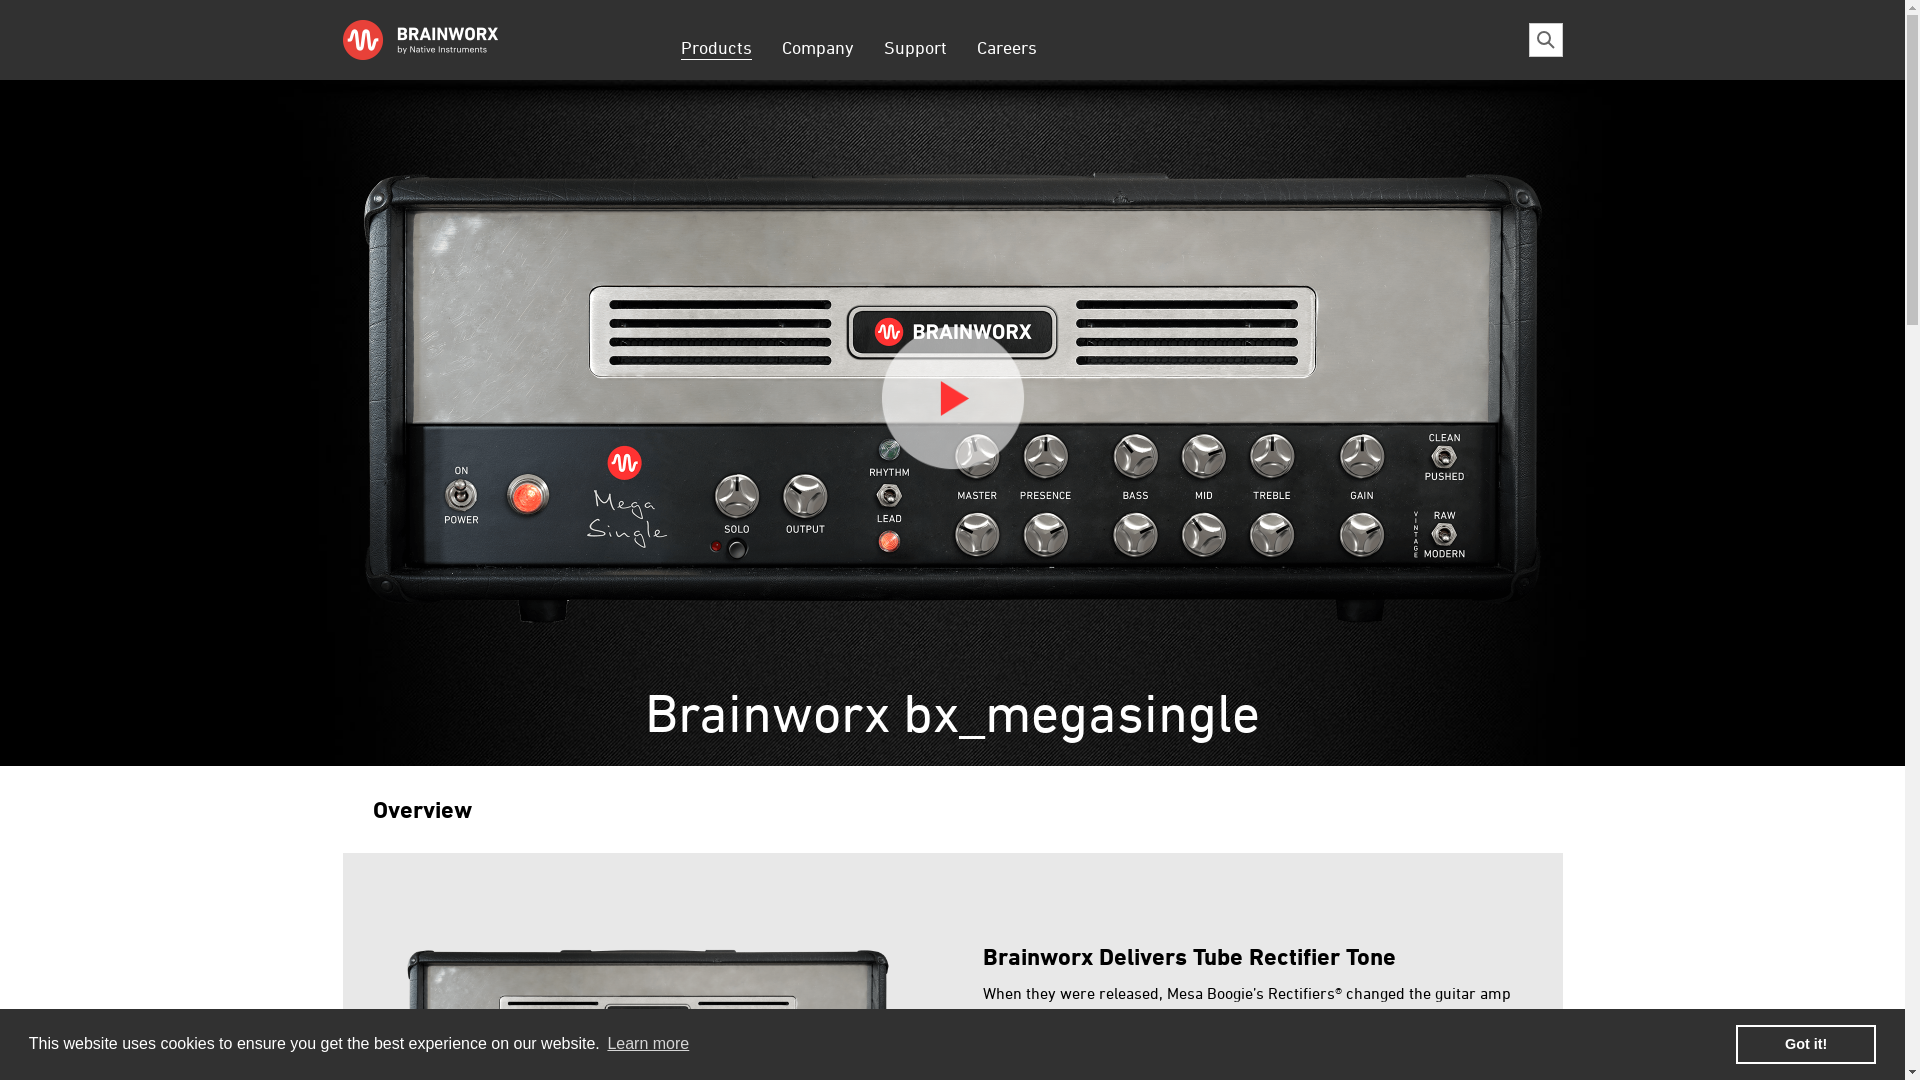 Image resolution: width=1920 pixels, height=1080 pixels. What do you see at coordinates (716, 46) in the screenshot?
I see `Products` at bounding box center [716, 46].